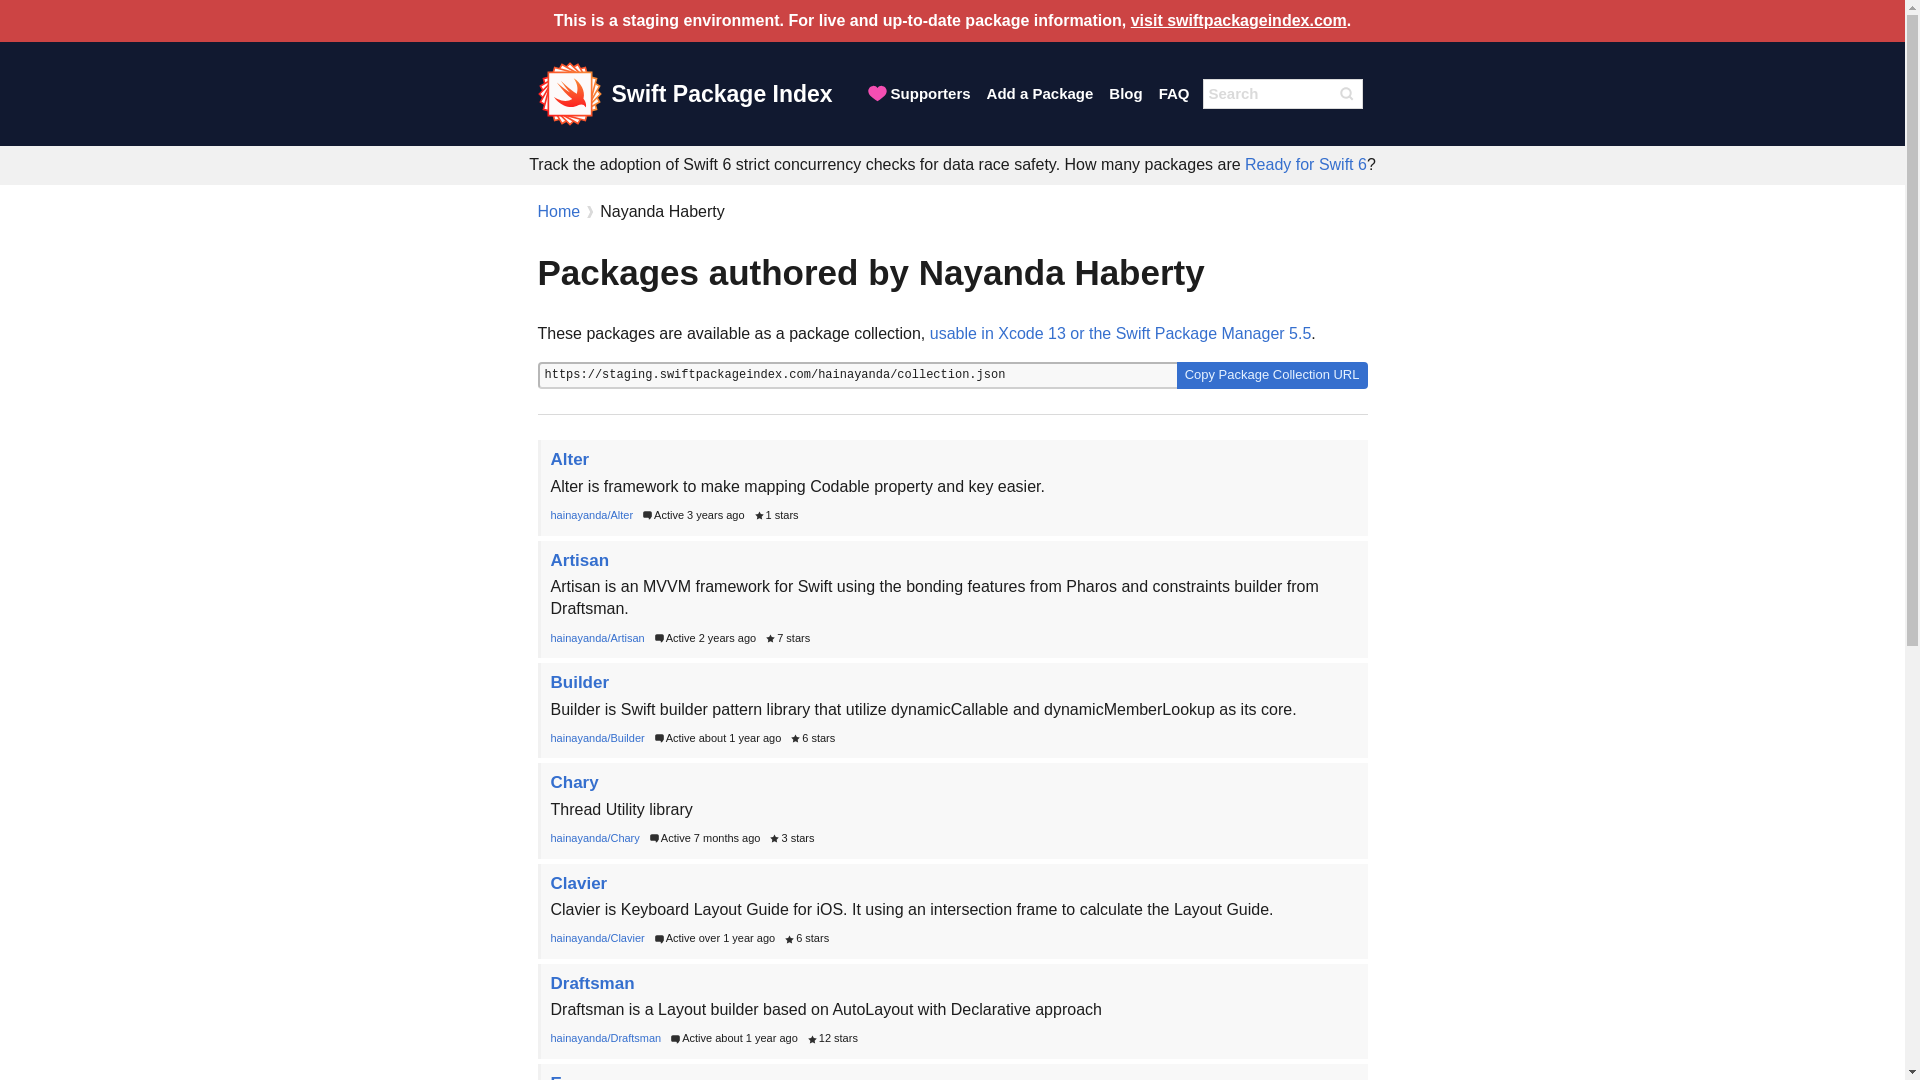 Image resolution: width=1920 pixels, height=1080 pixels. What do you see at coordinates (559, 210) in the screenshot?
I see `Home` at bounding box center [559, 210].